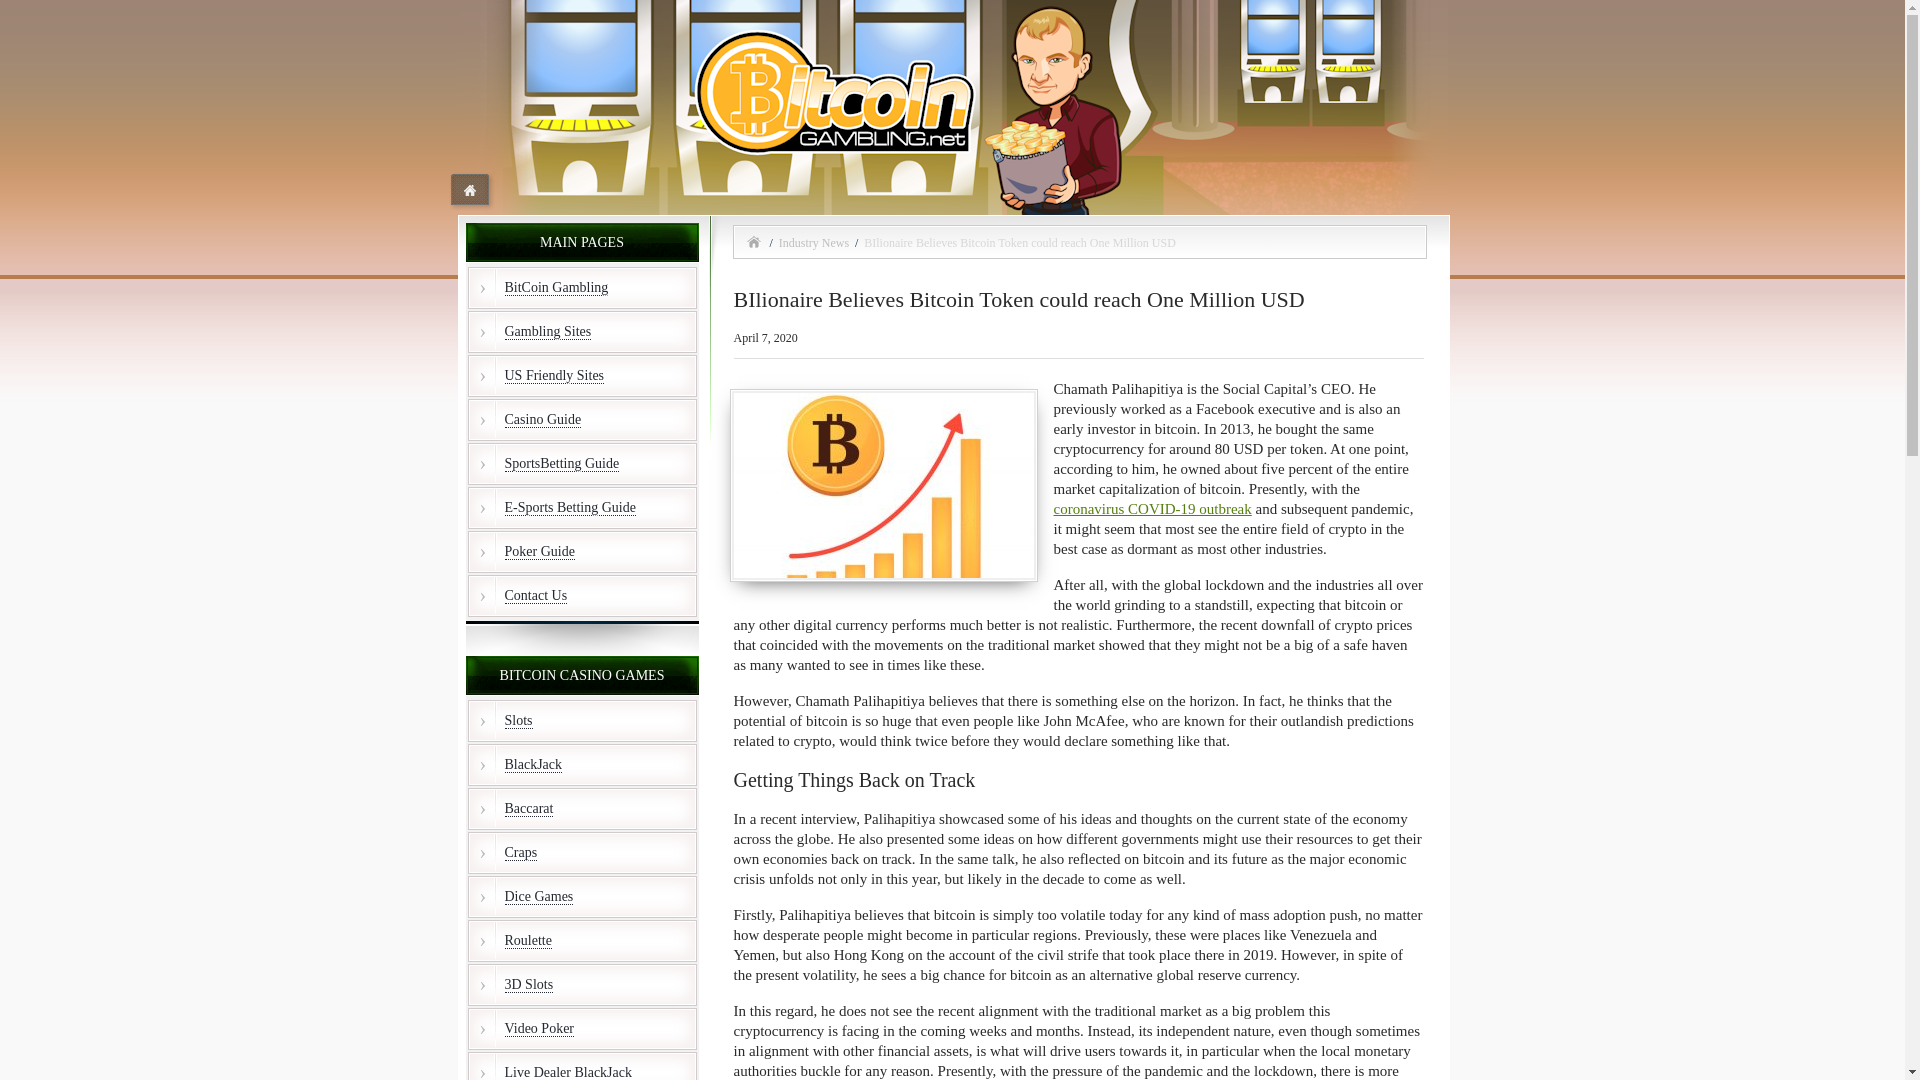 The width and height of the screenshot is (1920, 1080). I want to click on Craps, so click(582, 852).